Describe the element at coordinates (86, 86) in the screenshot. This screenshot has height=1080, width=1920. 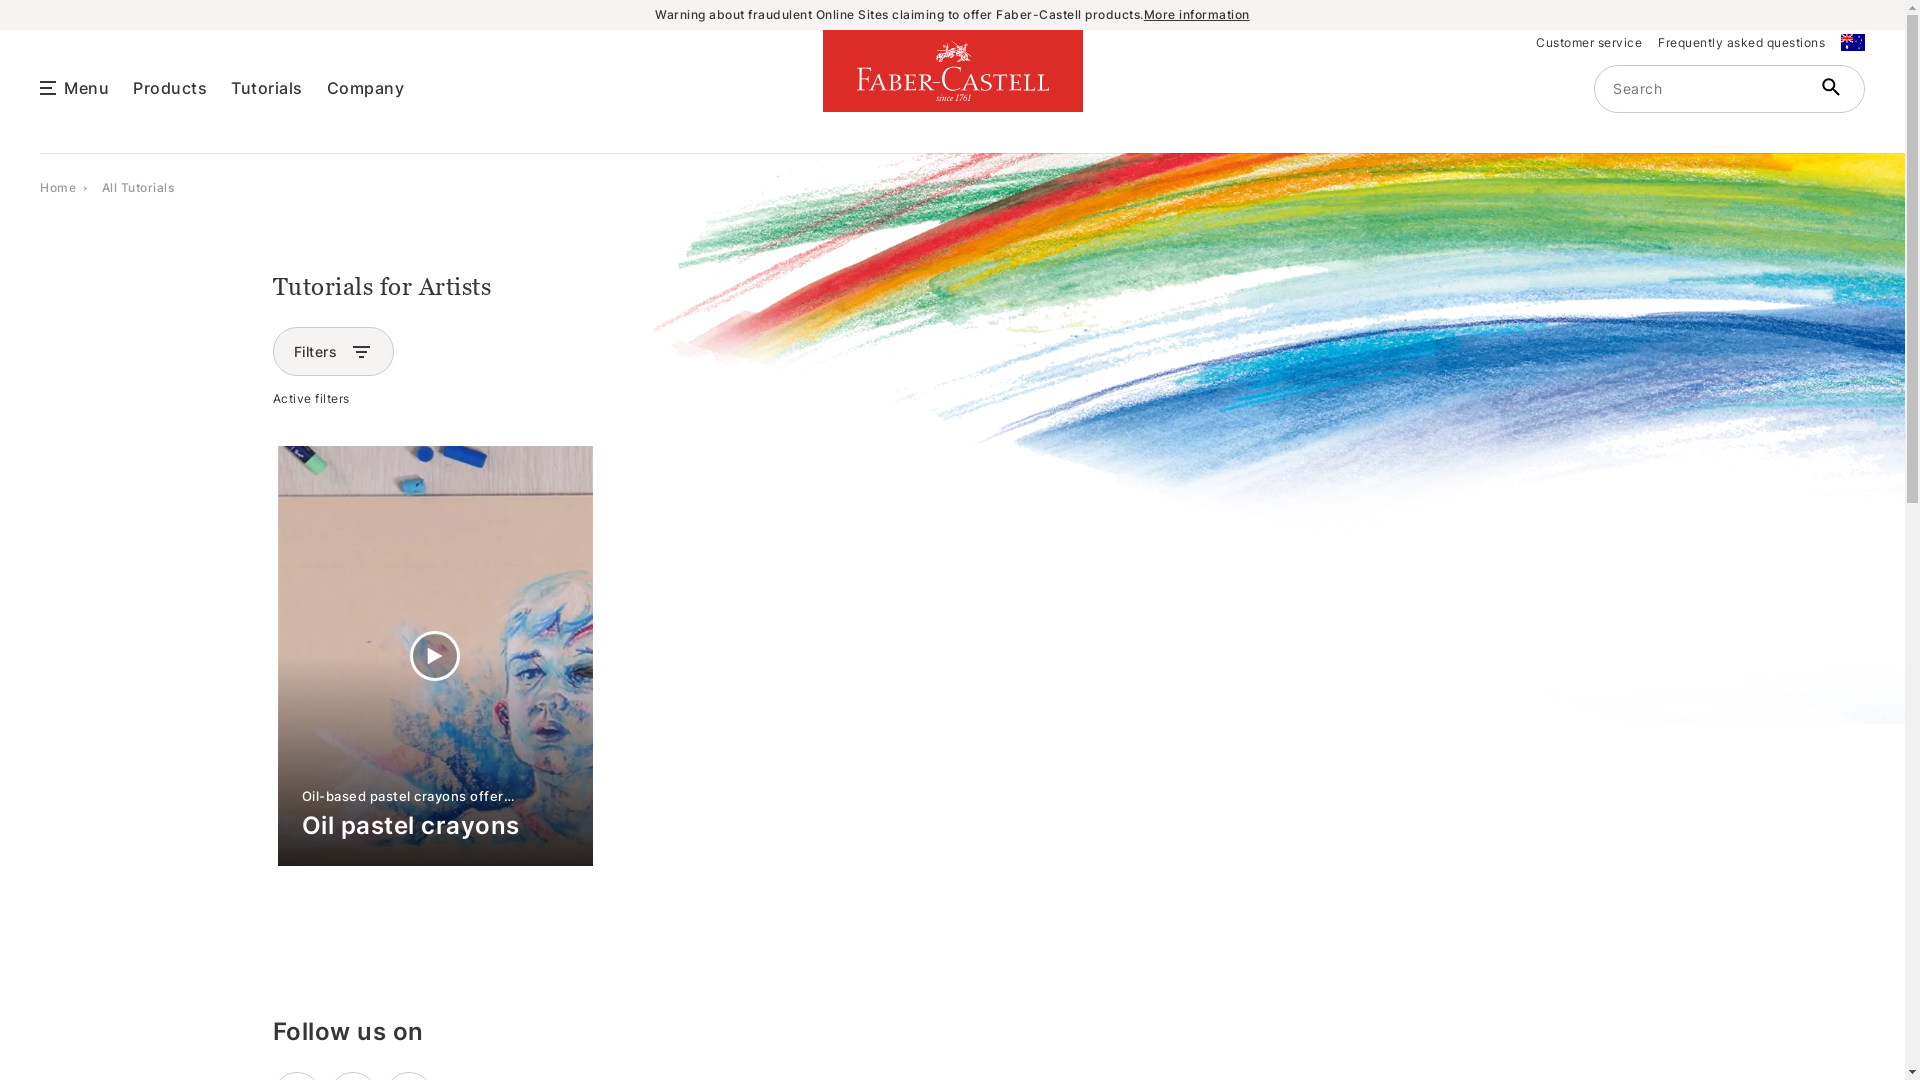
I see `Menu` at that location.